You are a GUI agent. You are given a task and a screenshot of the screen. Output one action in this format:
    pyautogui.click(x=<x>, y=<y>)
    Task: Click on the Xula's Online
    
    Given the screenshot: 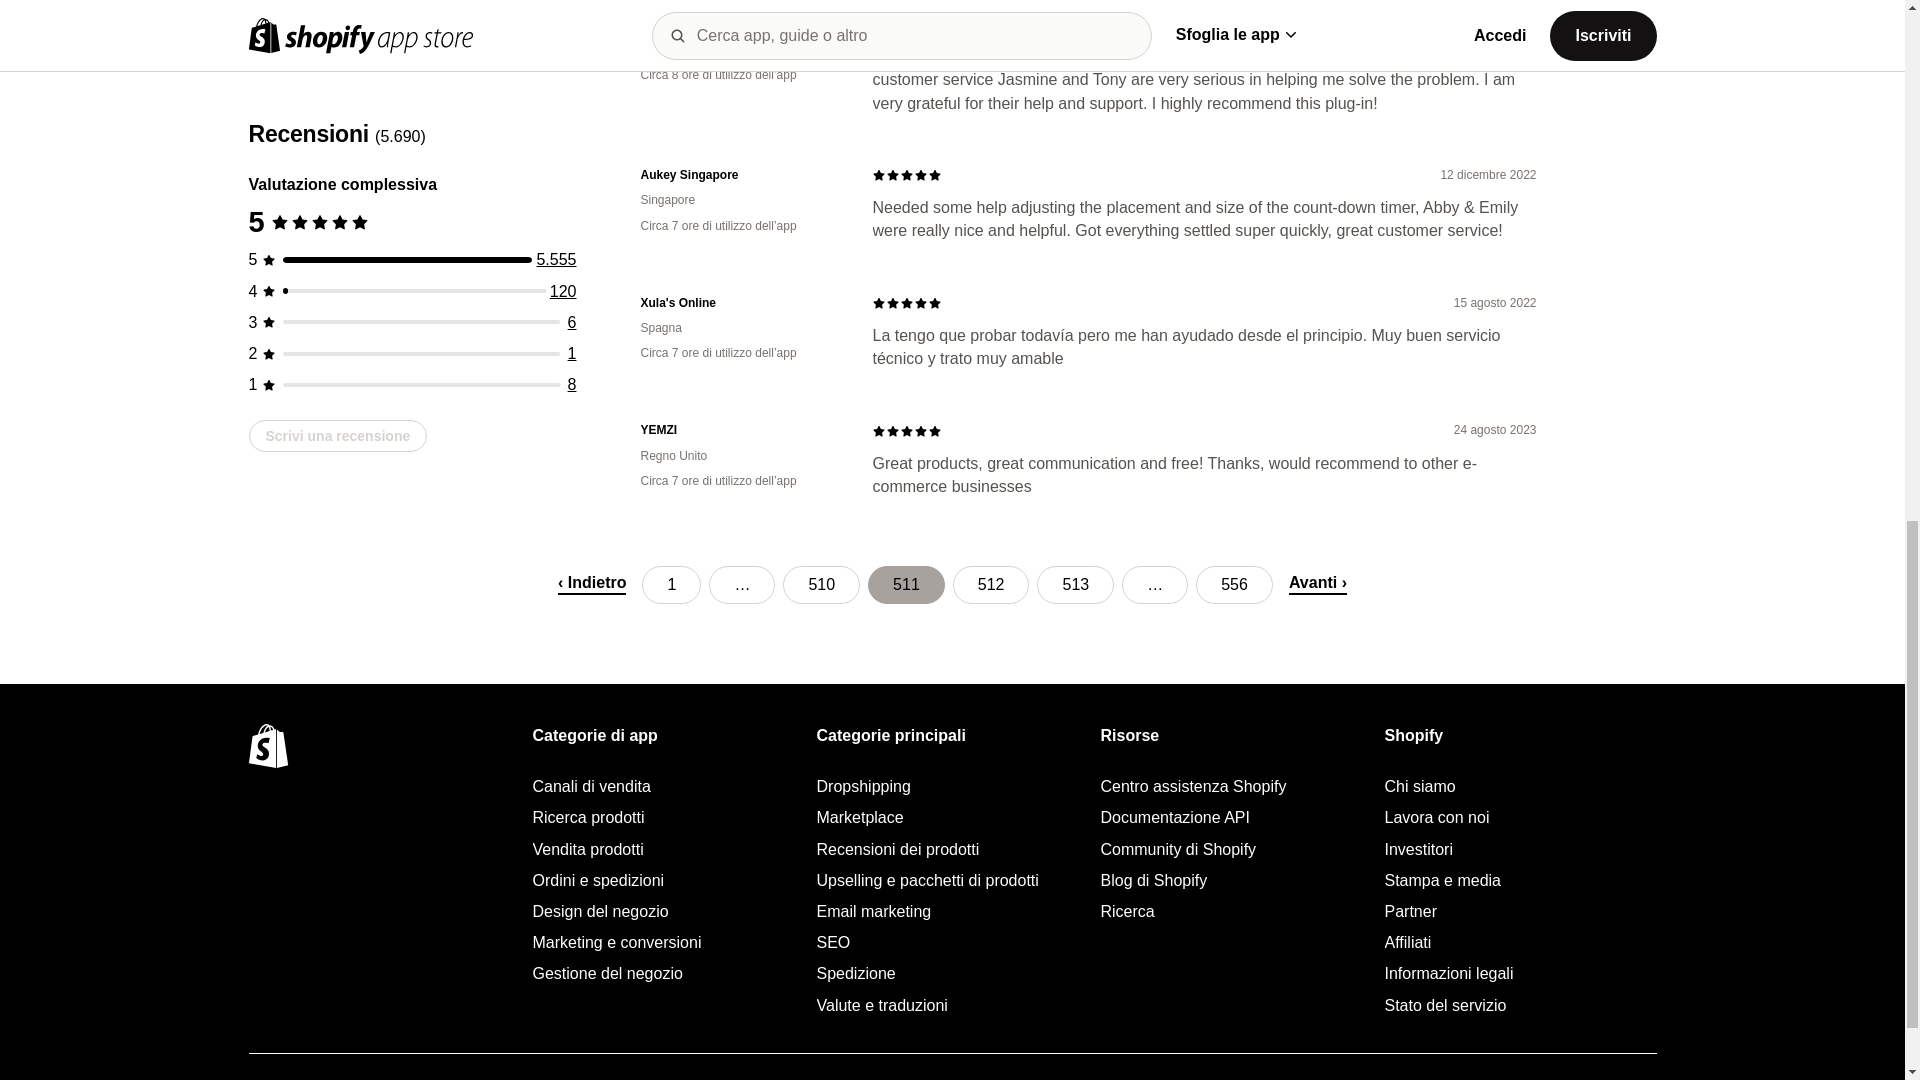 What is the action you would take?
    pyautogui.click(x=740, y=302)
    